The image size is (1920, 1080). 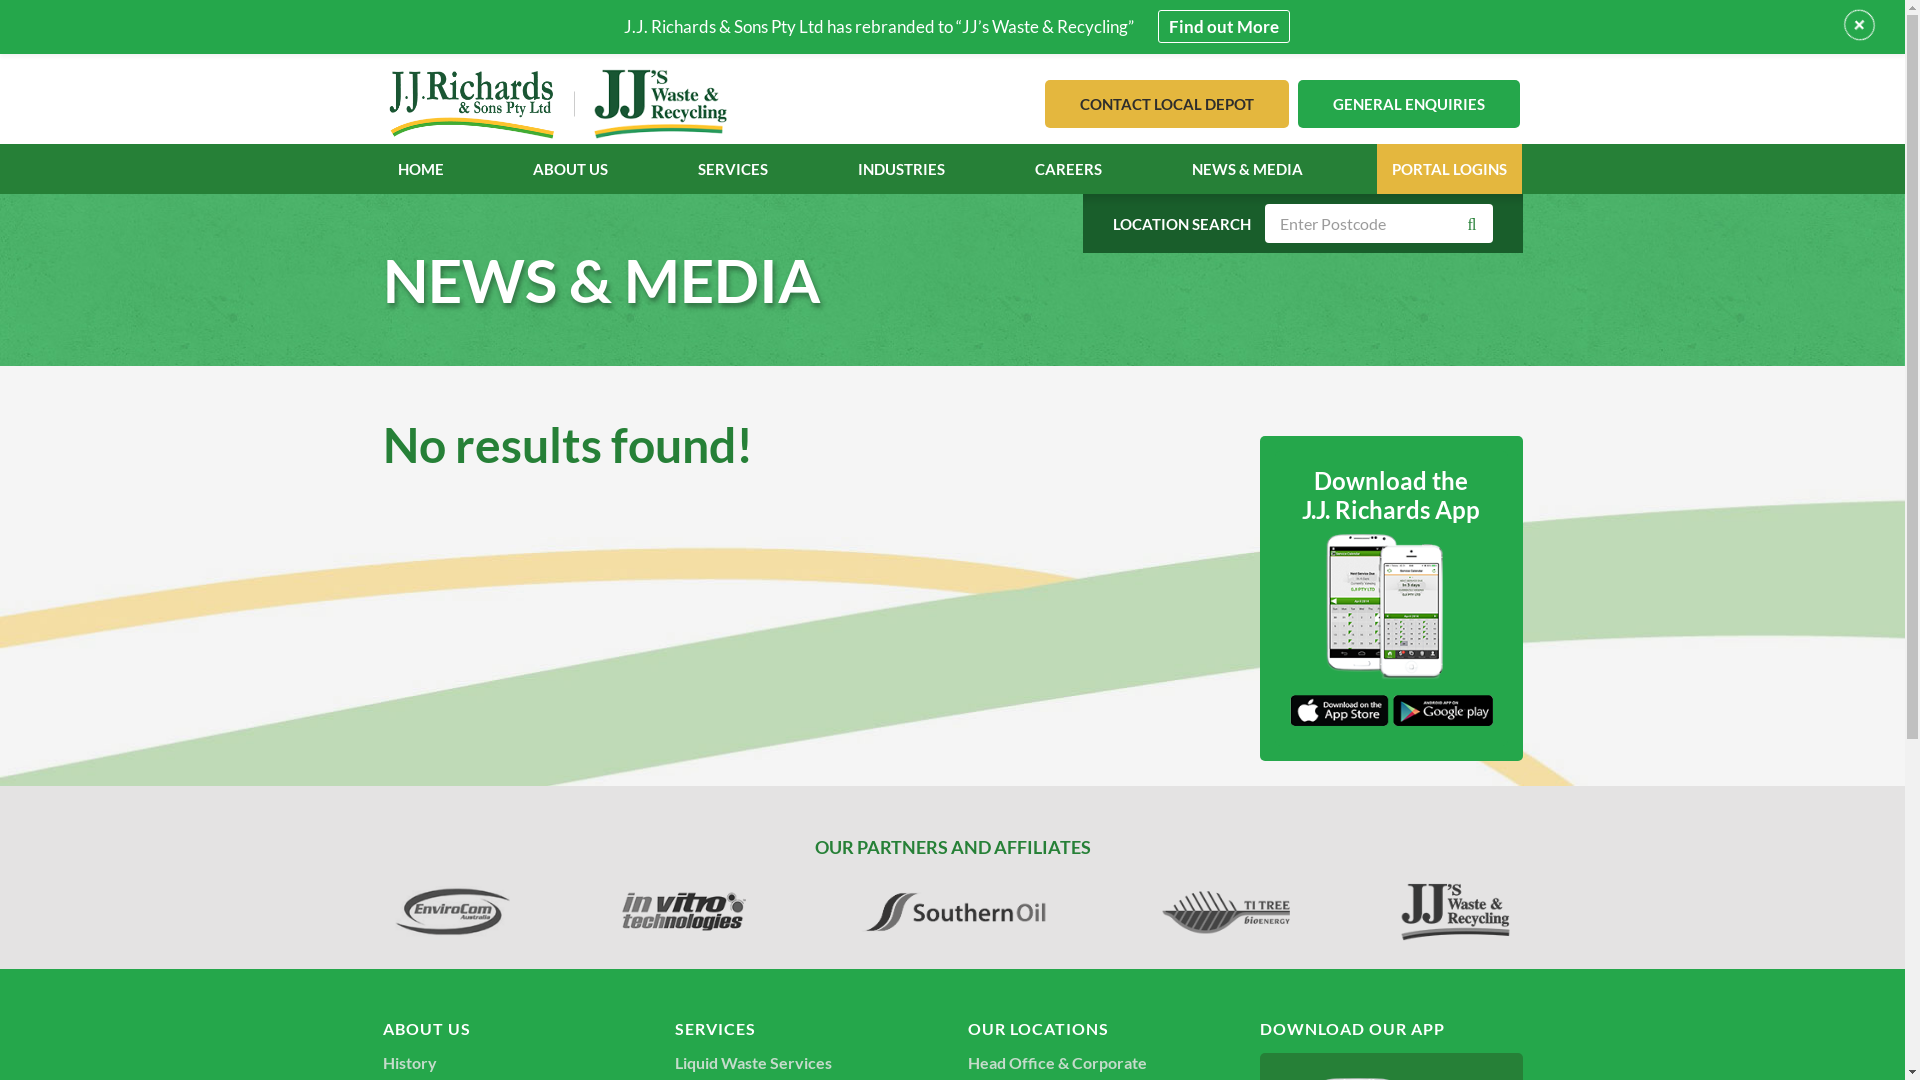 I want to click on GENERAL ENQUIRIES, so click(x=1409, y=104).